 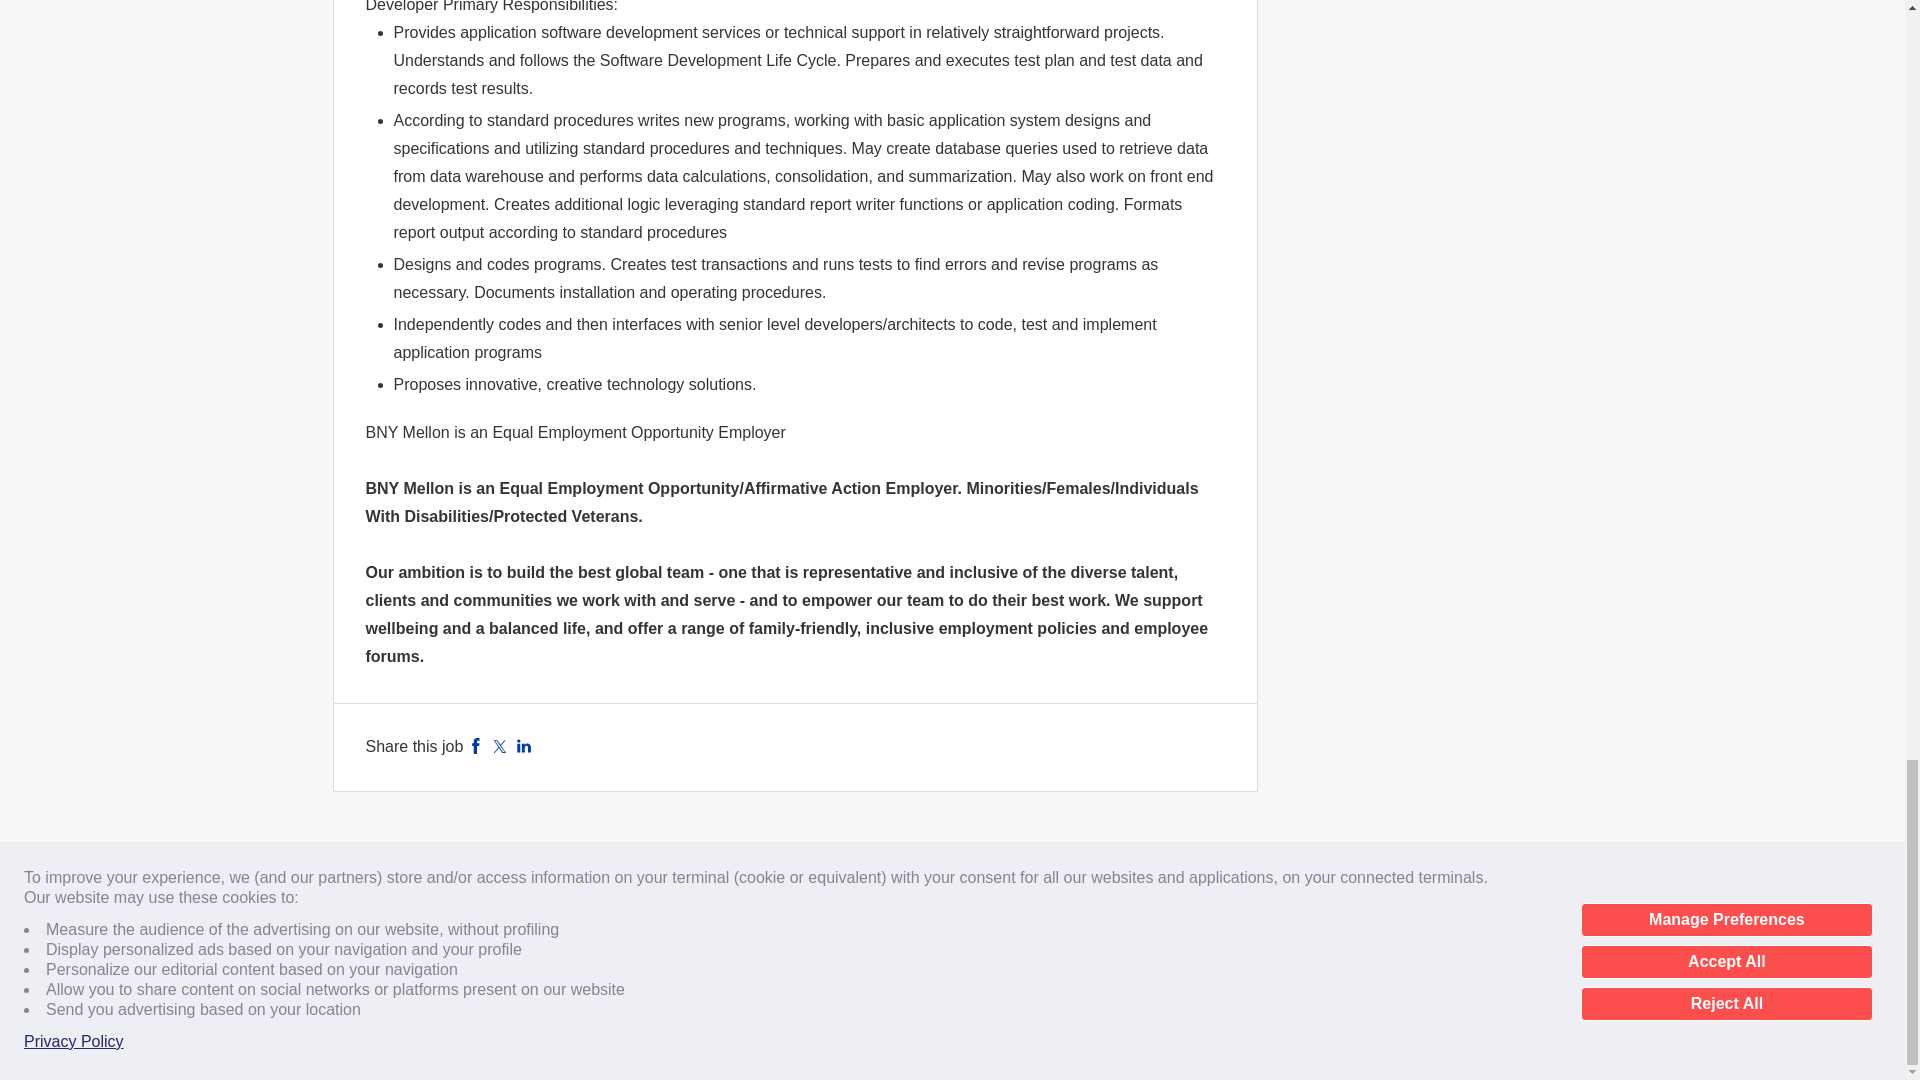 I want to click on About, so click(x=382, y=916).